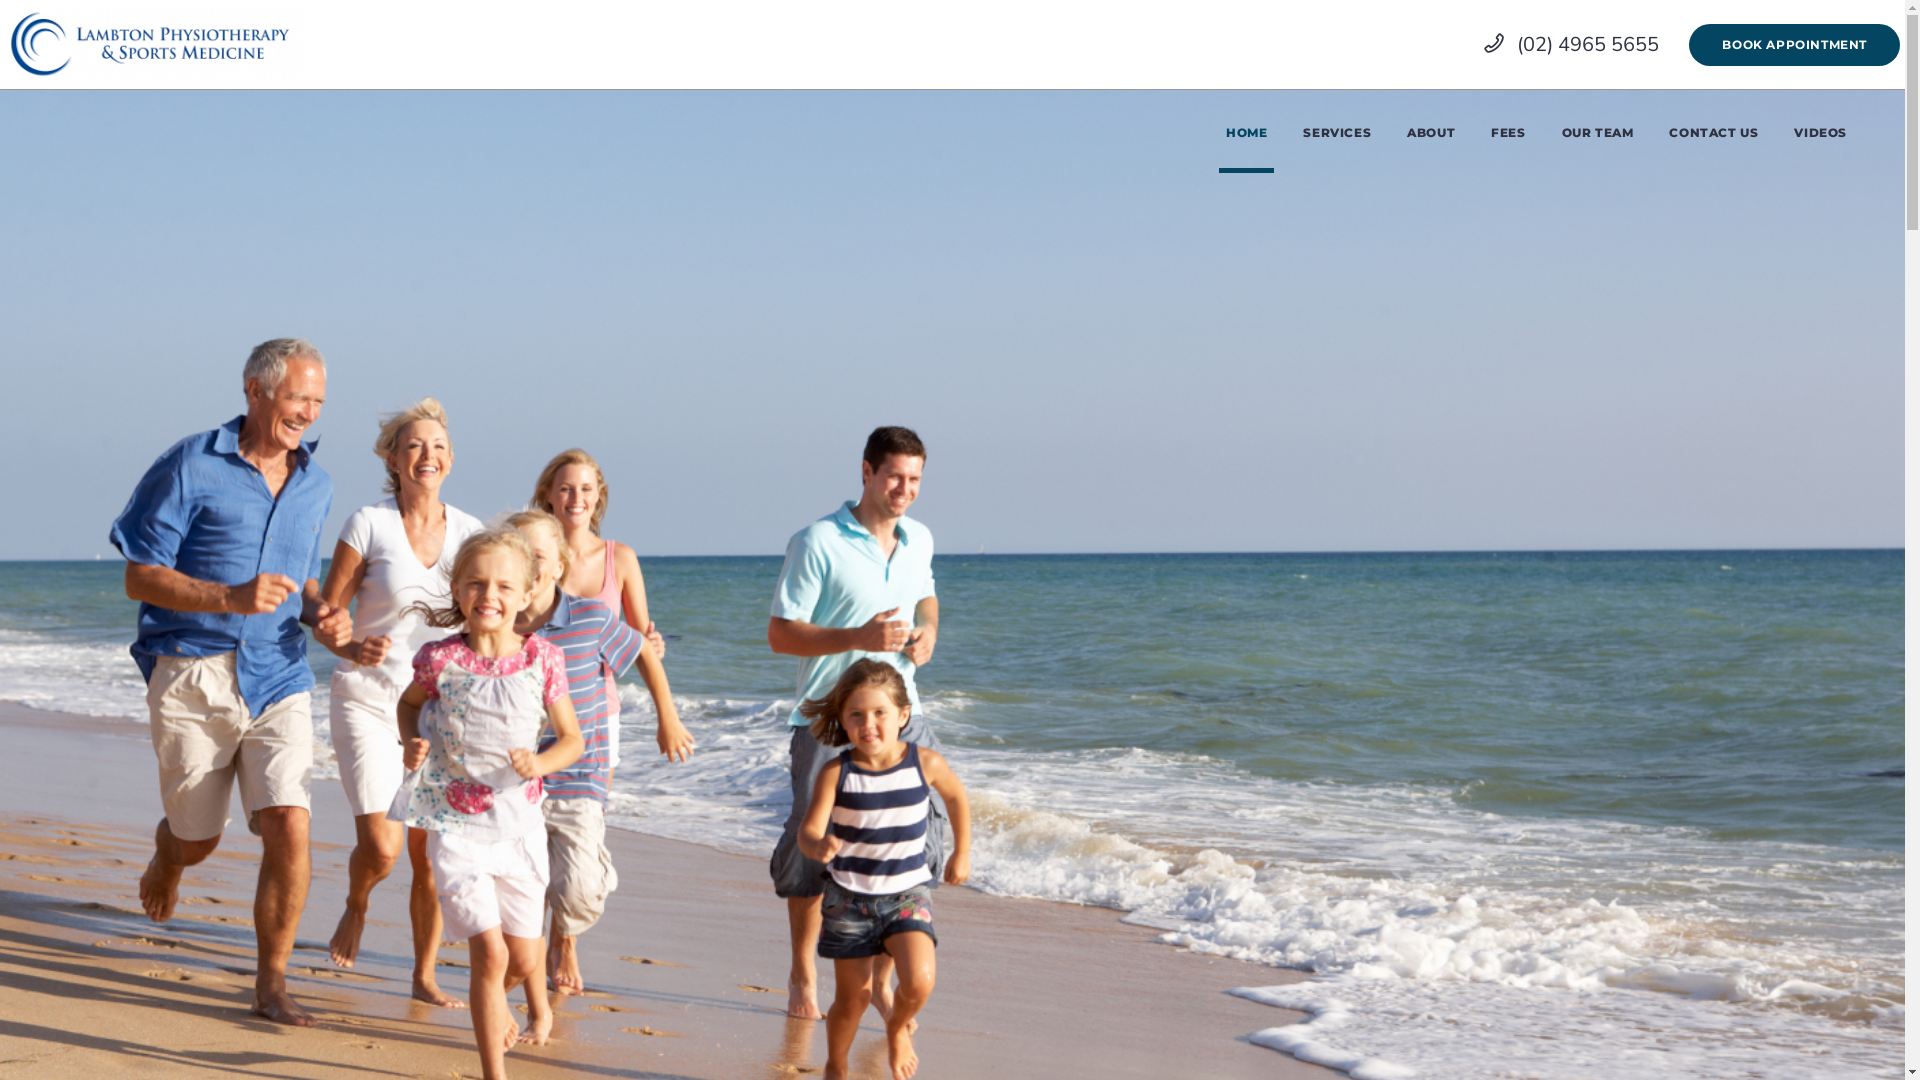 Image resolution: width=1920 pixels, height=1080 pixels. I want to click on HOME, so click(1246, 132).